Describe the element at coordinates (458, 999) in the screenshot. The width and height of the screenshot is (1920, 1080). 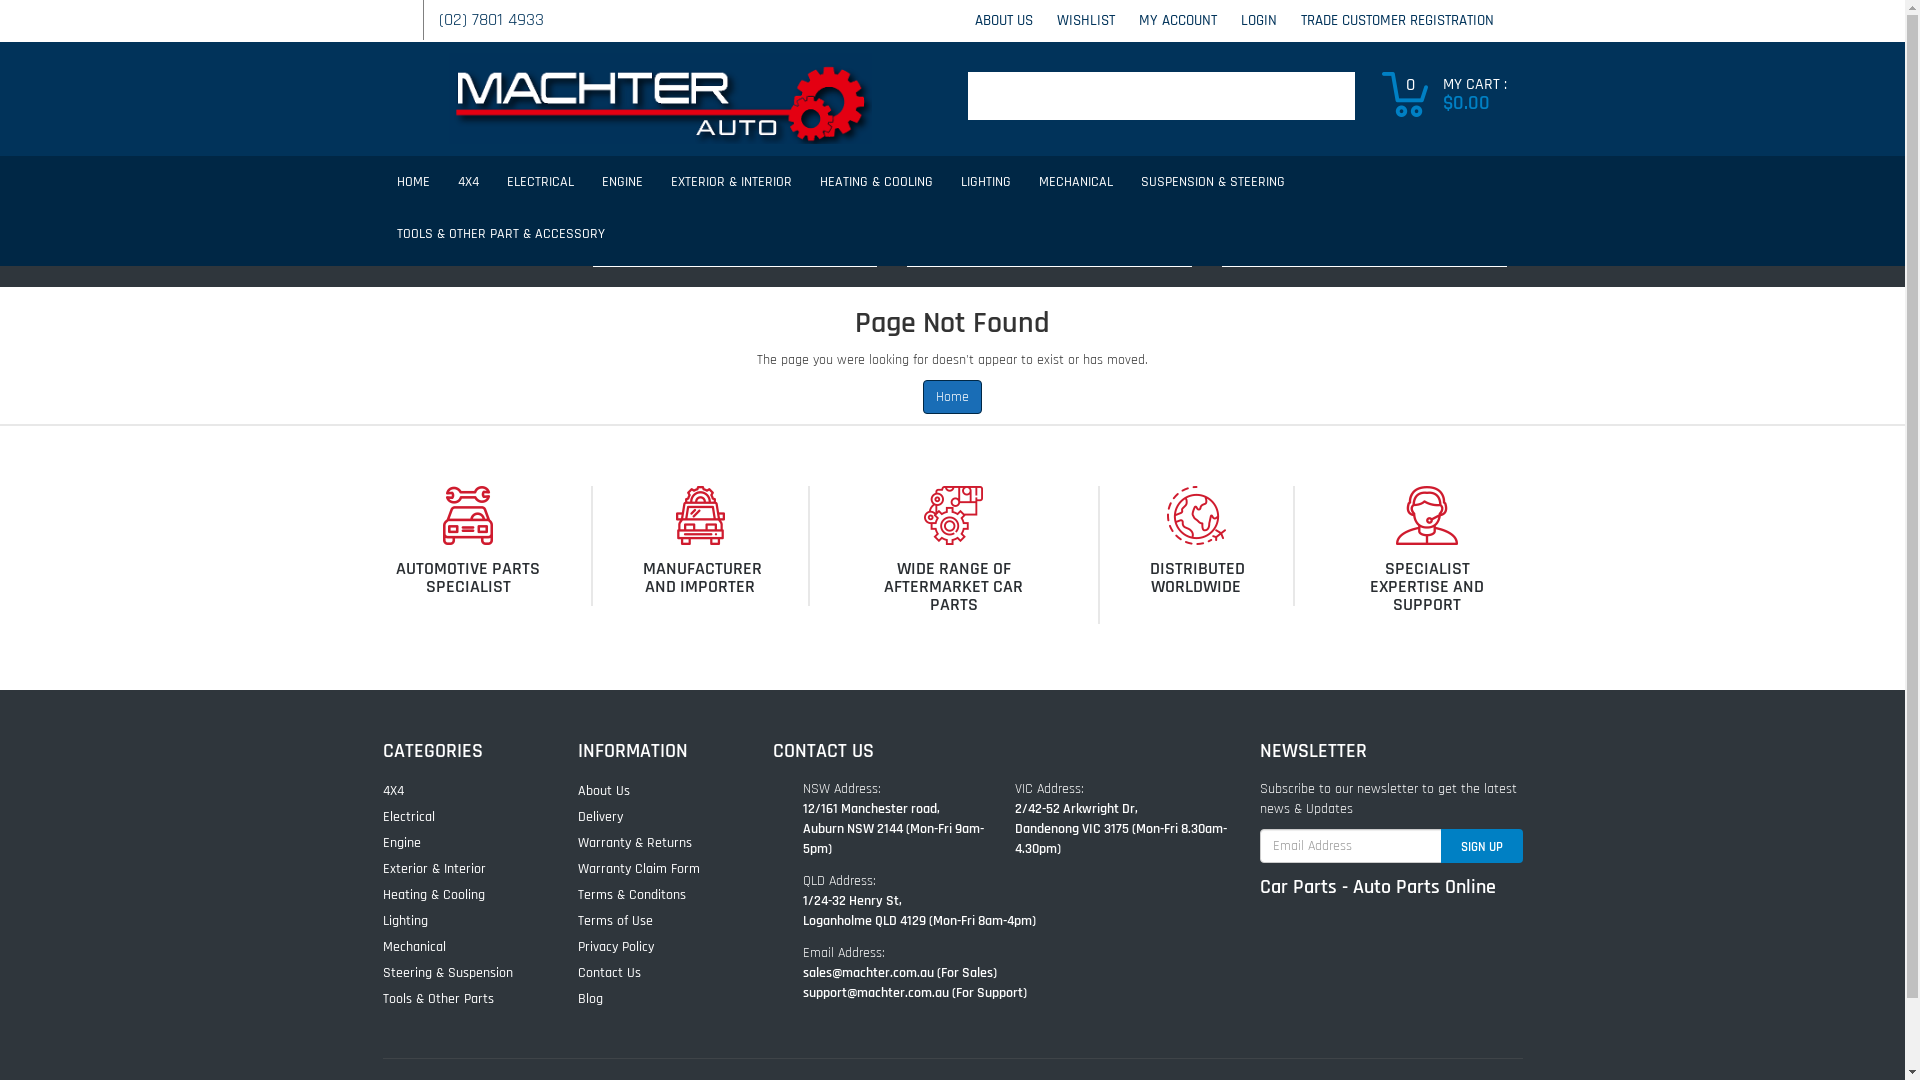
I see `Tools & Other Parts` at that location.